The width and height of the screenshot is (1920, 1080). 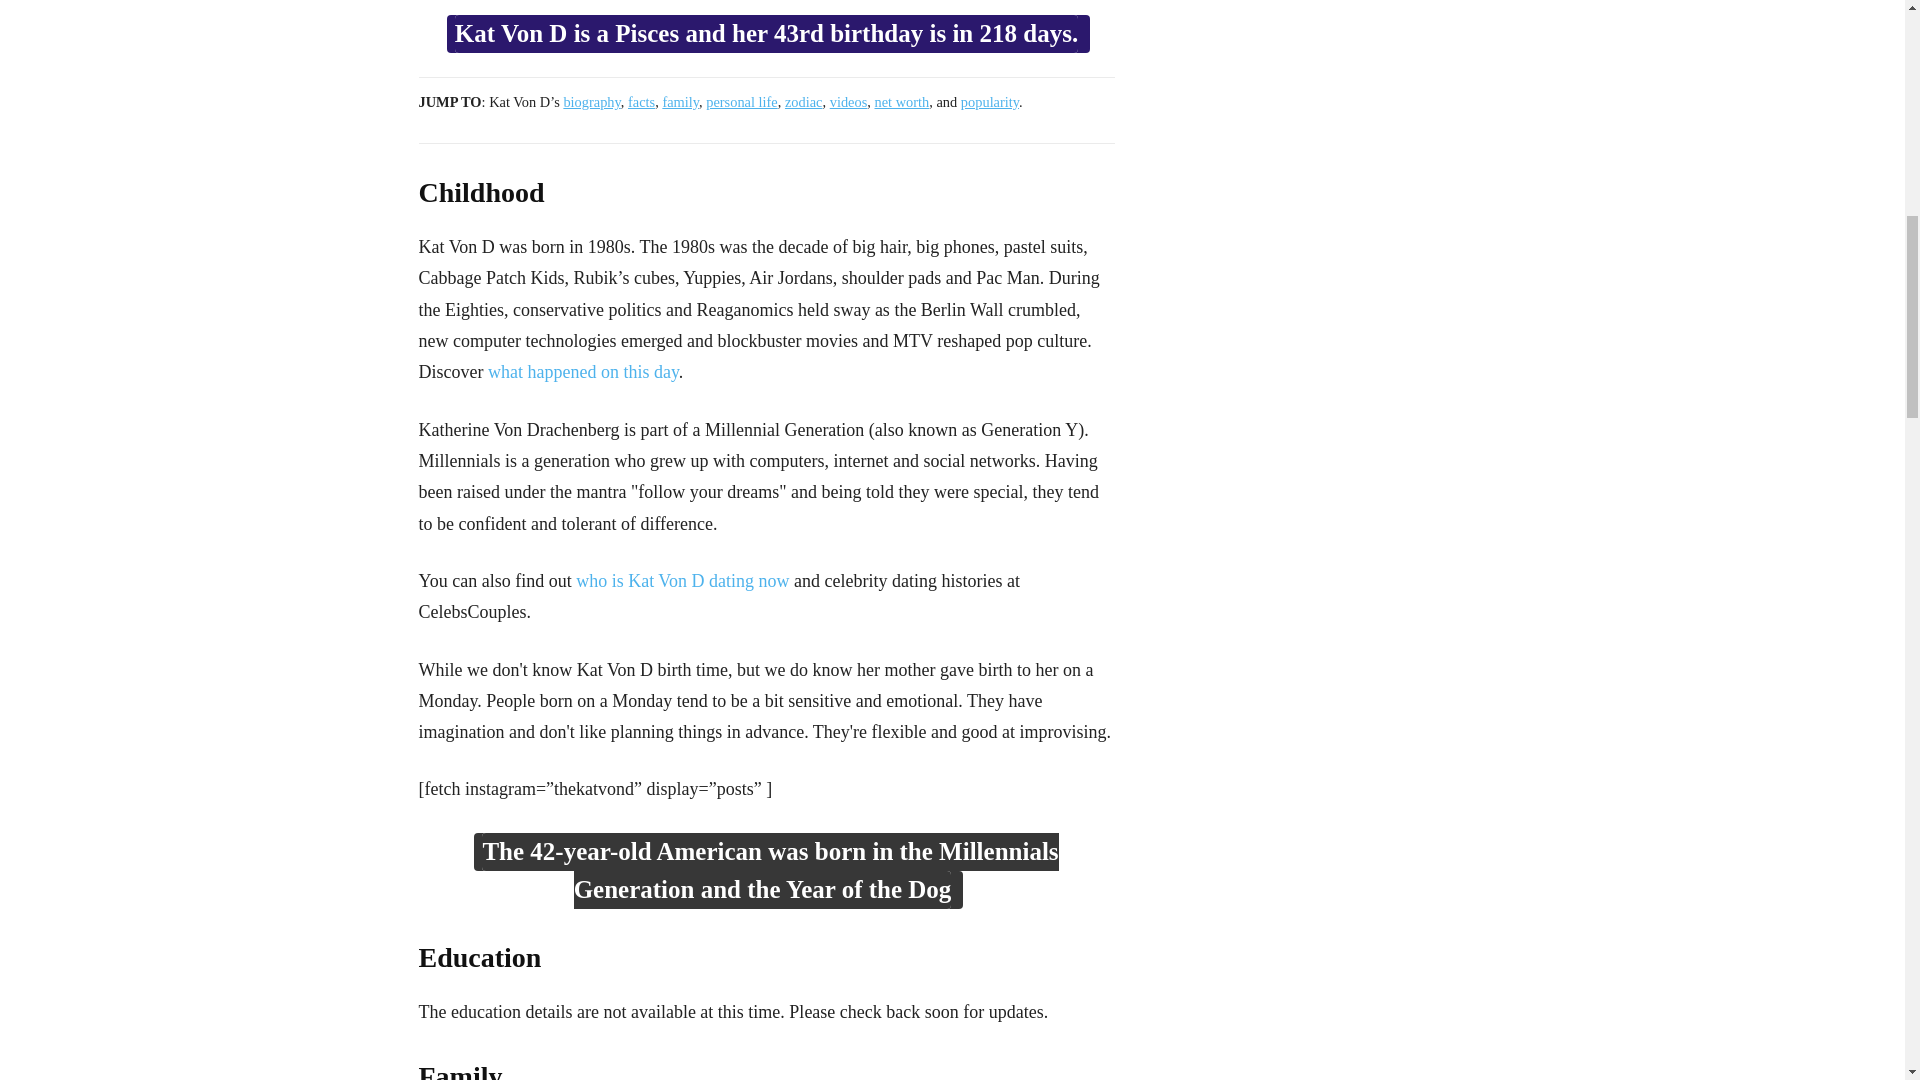 I want to click on what happened on this day, so click(x=583, y=372).